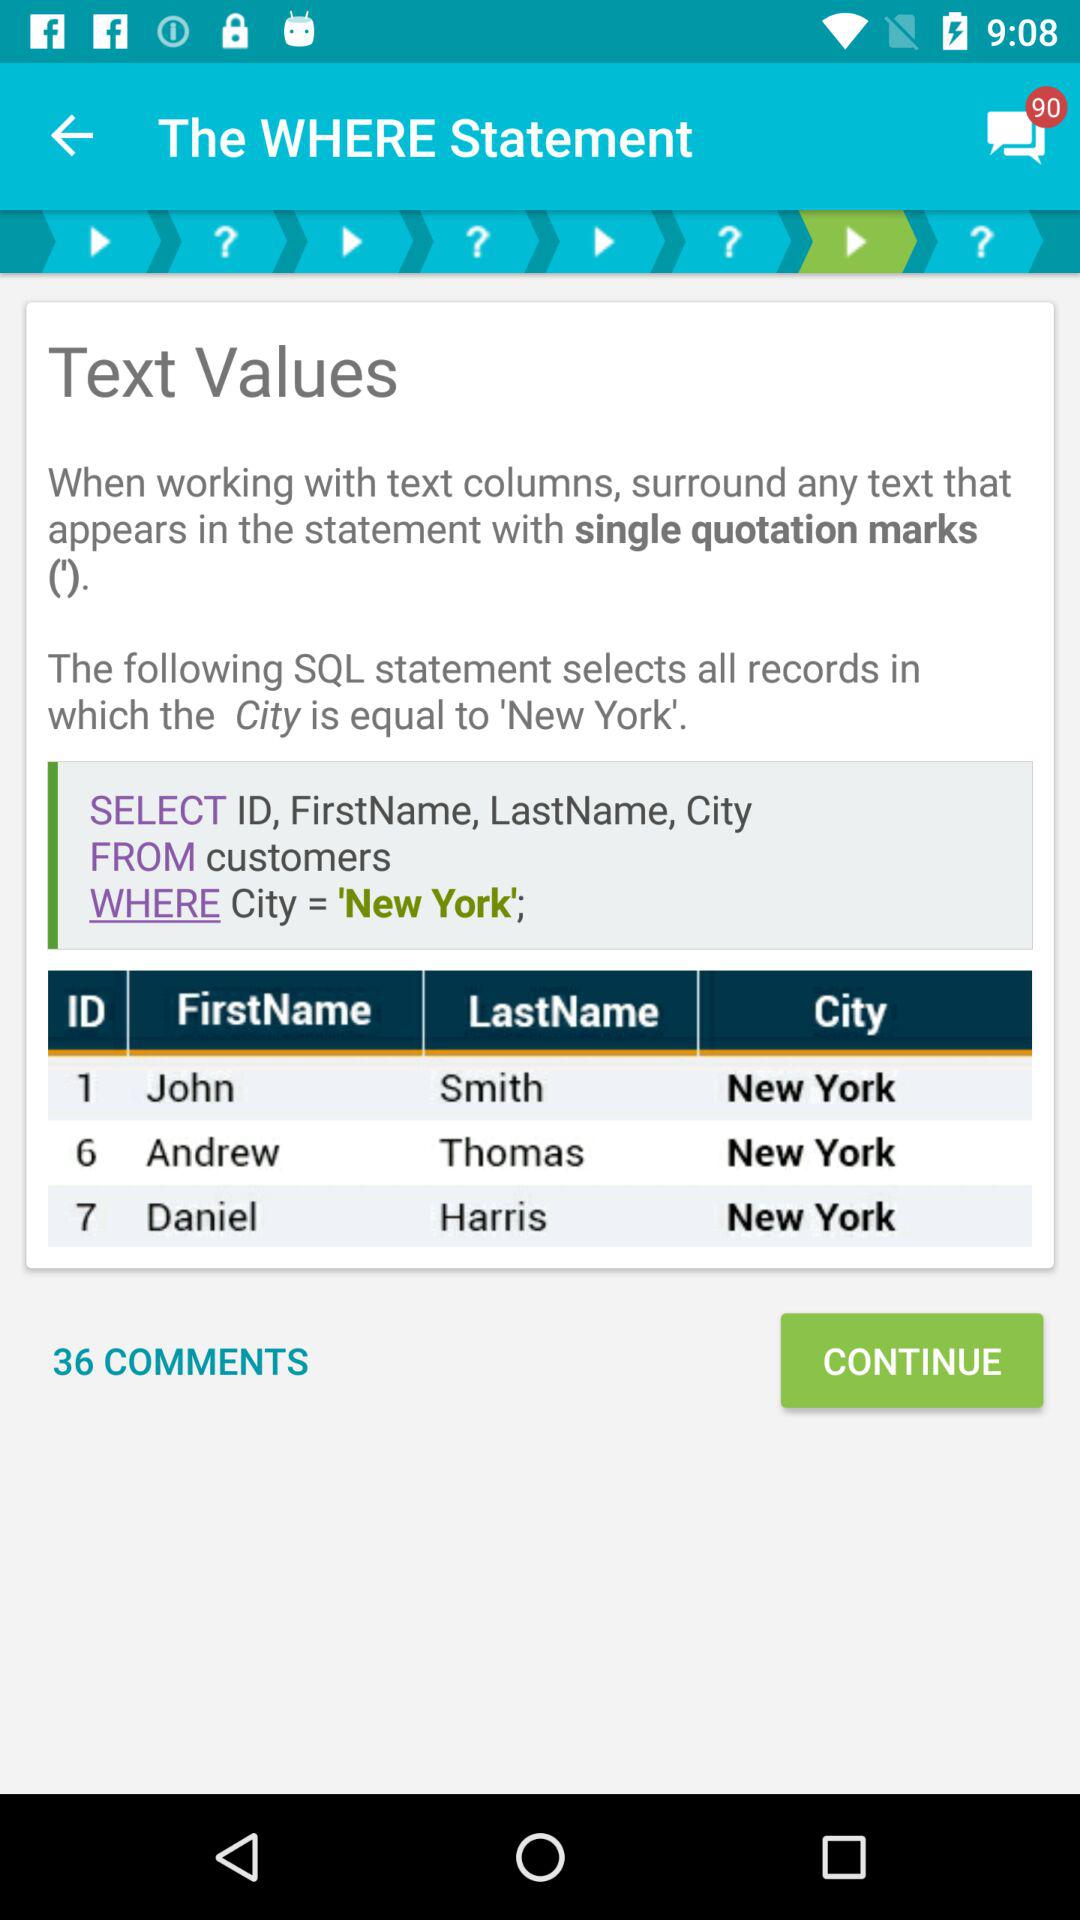  What do you see at coordinates (855, 242) in the screenshot?
I see `go forward` at bounding box center [855, 242].